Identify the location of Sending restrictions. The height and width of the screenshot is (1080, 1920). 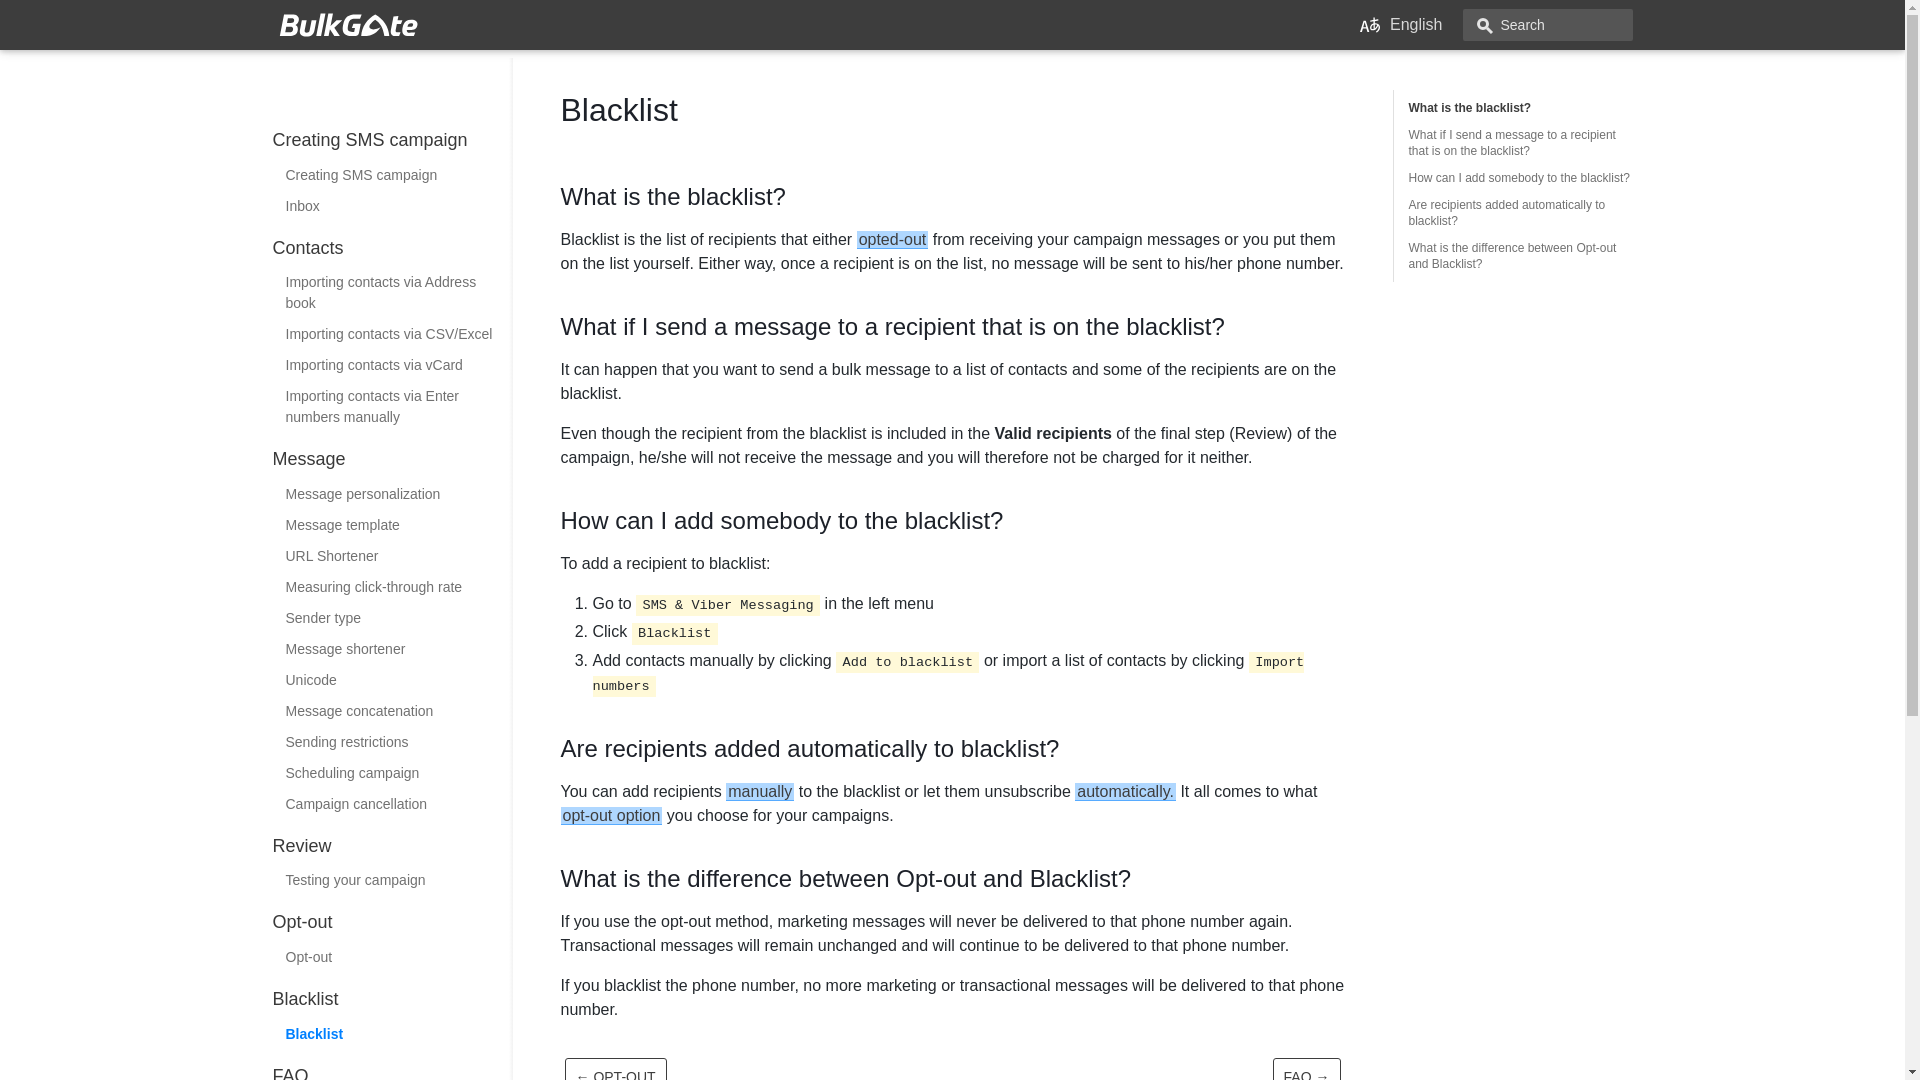
(392, 742).